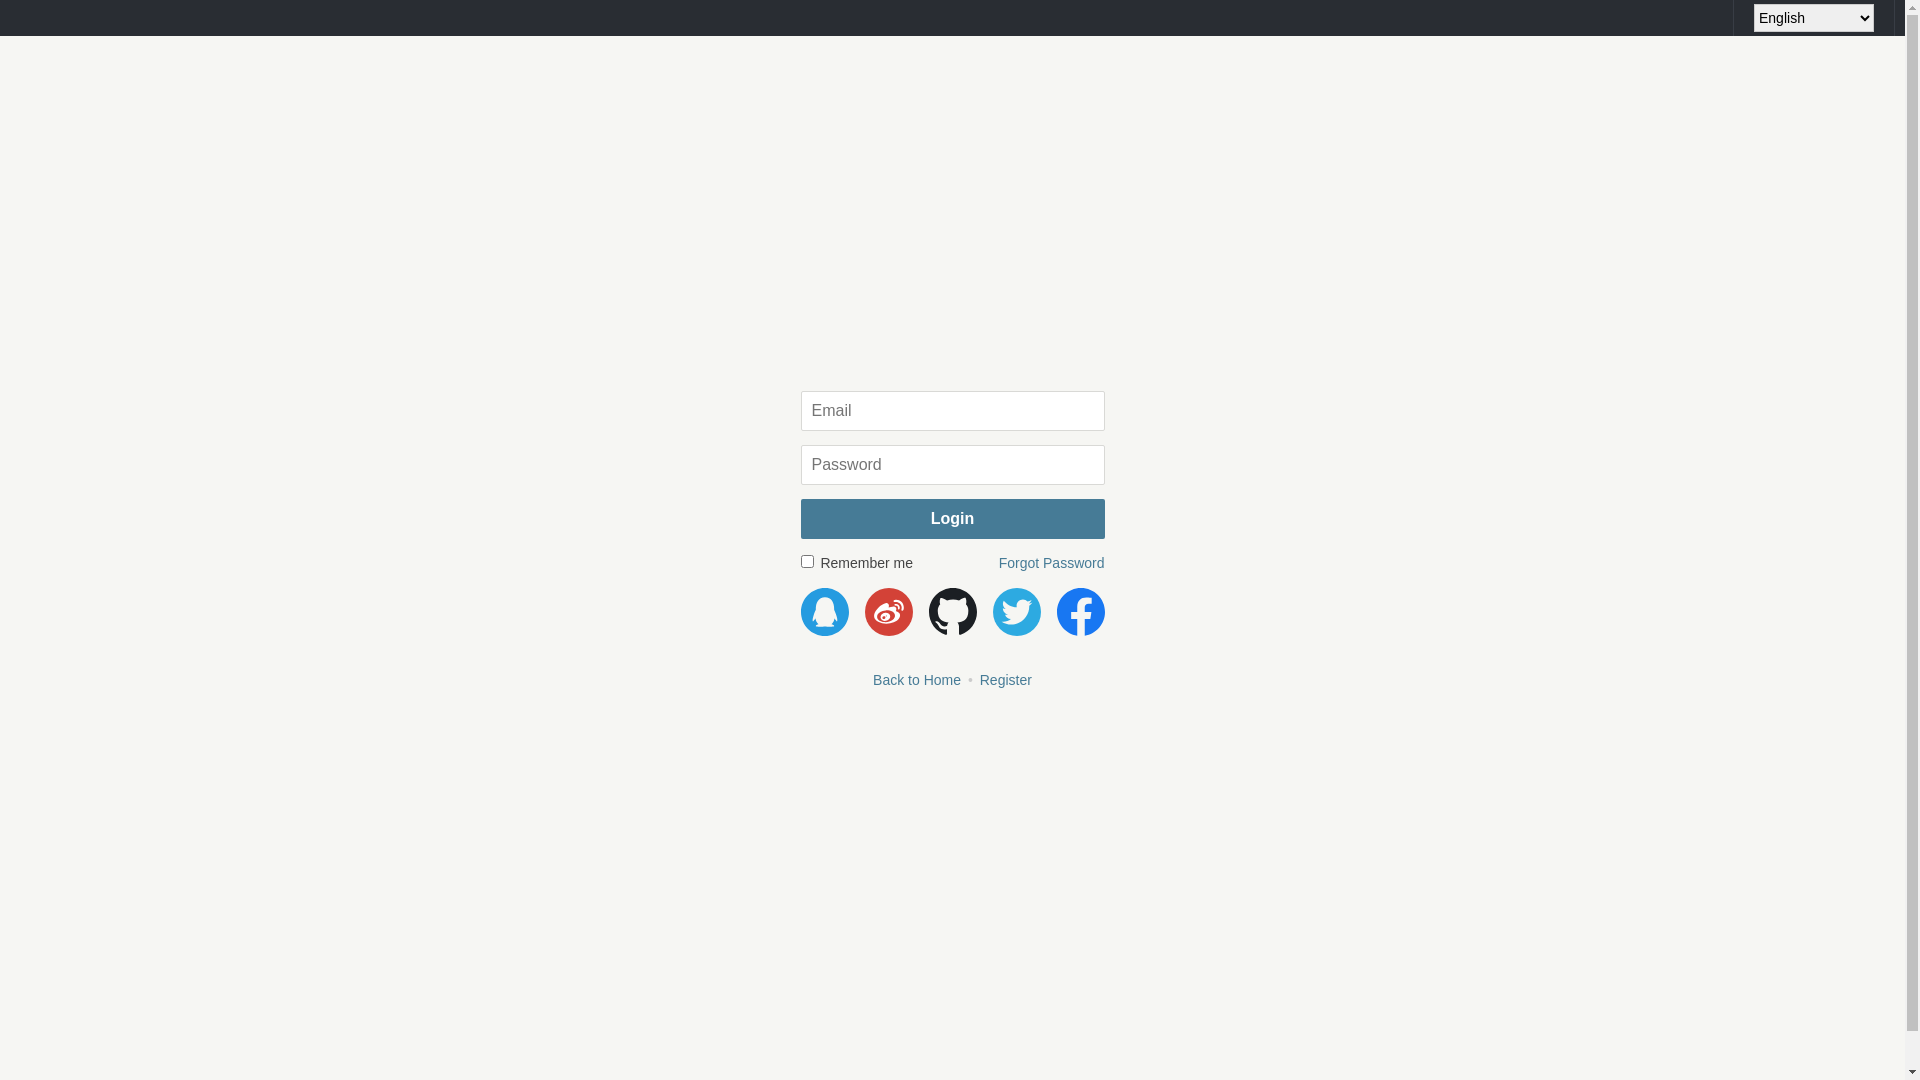  What do you see at coordinates (952, 519) in the screenshot?
I see `Login` at bounding box center [952, 519].